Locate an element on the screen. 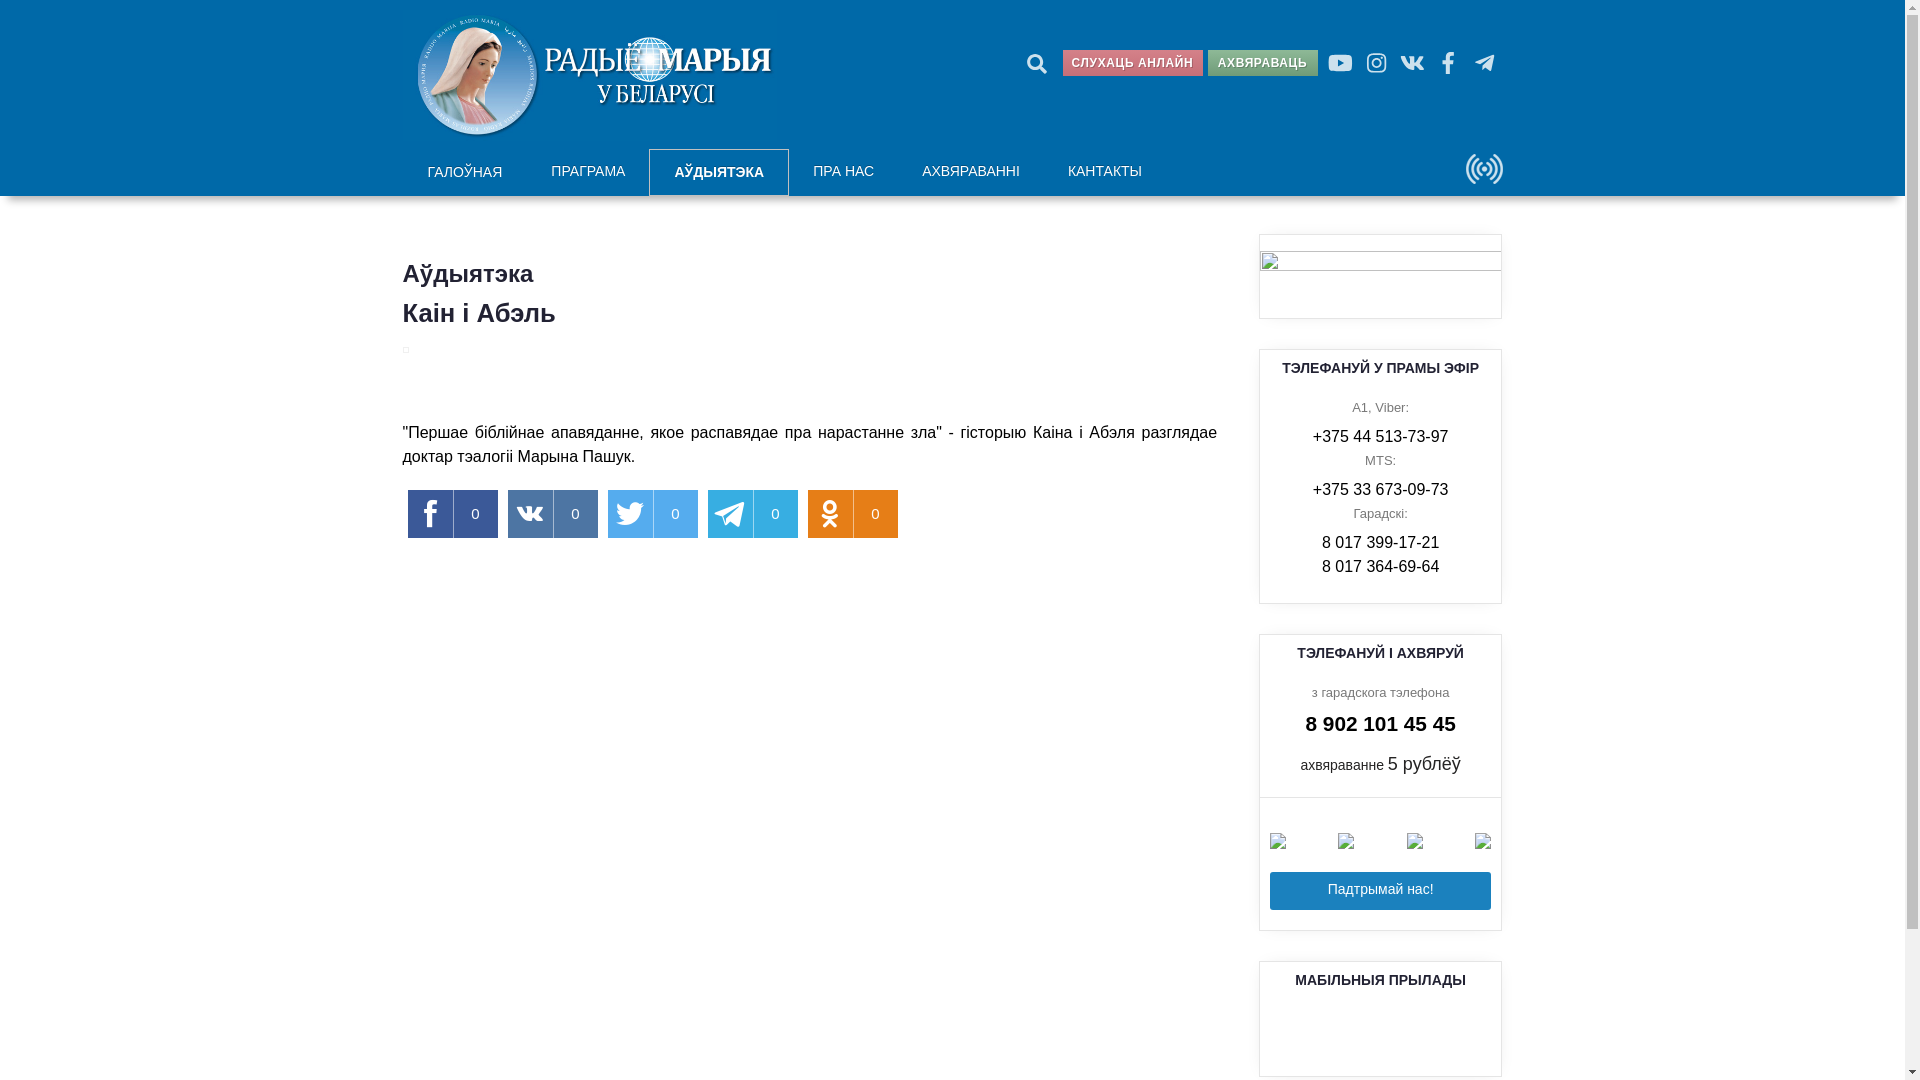  Youtube is located at coordinates (1341, 63).